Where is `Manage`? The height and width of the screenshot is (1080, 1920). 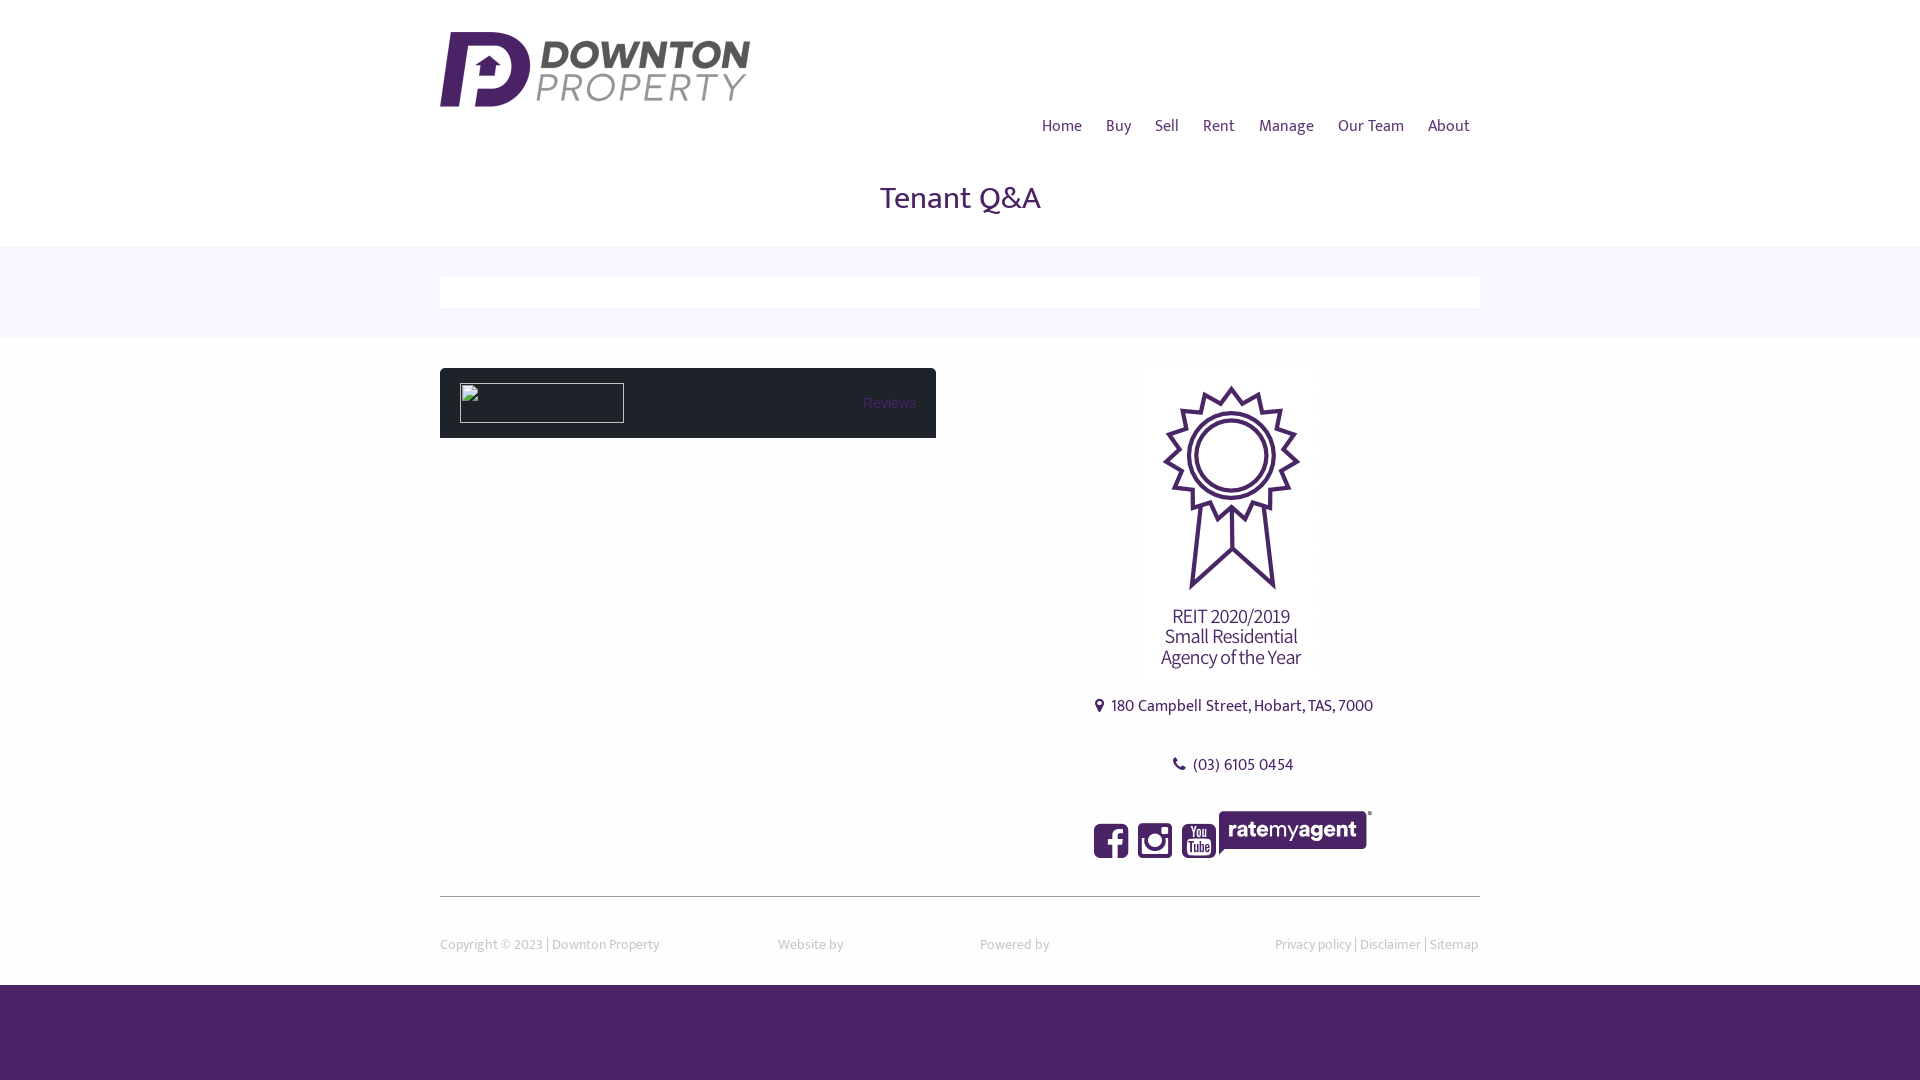
Manage is located at coordinates (1286, 127).